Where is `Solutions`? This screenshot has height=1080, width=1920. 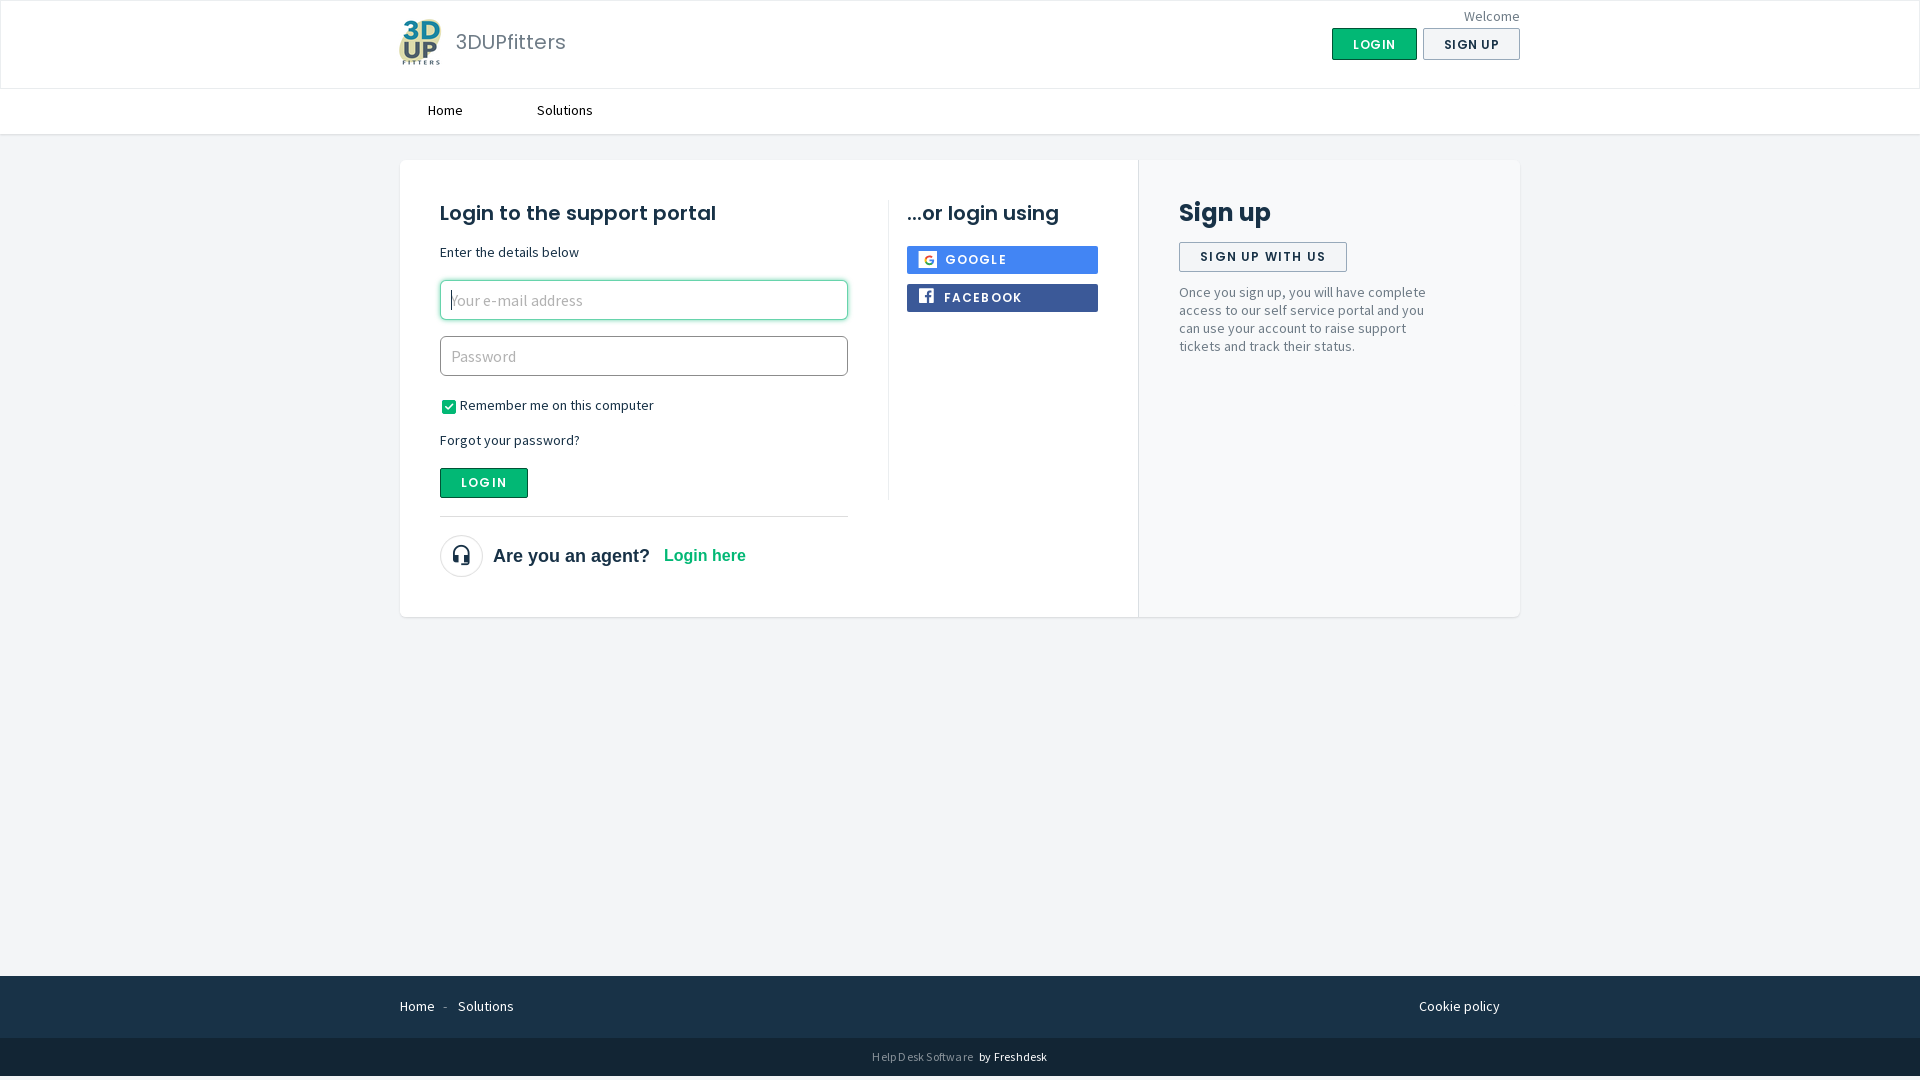 Solutions is located at coordinates (486, 1006).